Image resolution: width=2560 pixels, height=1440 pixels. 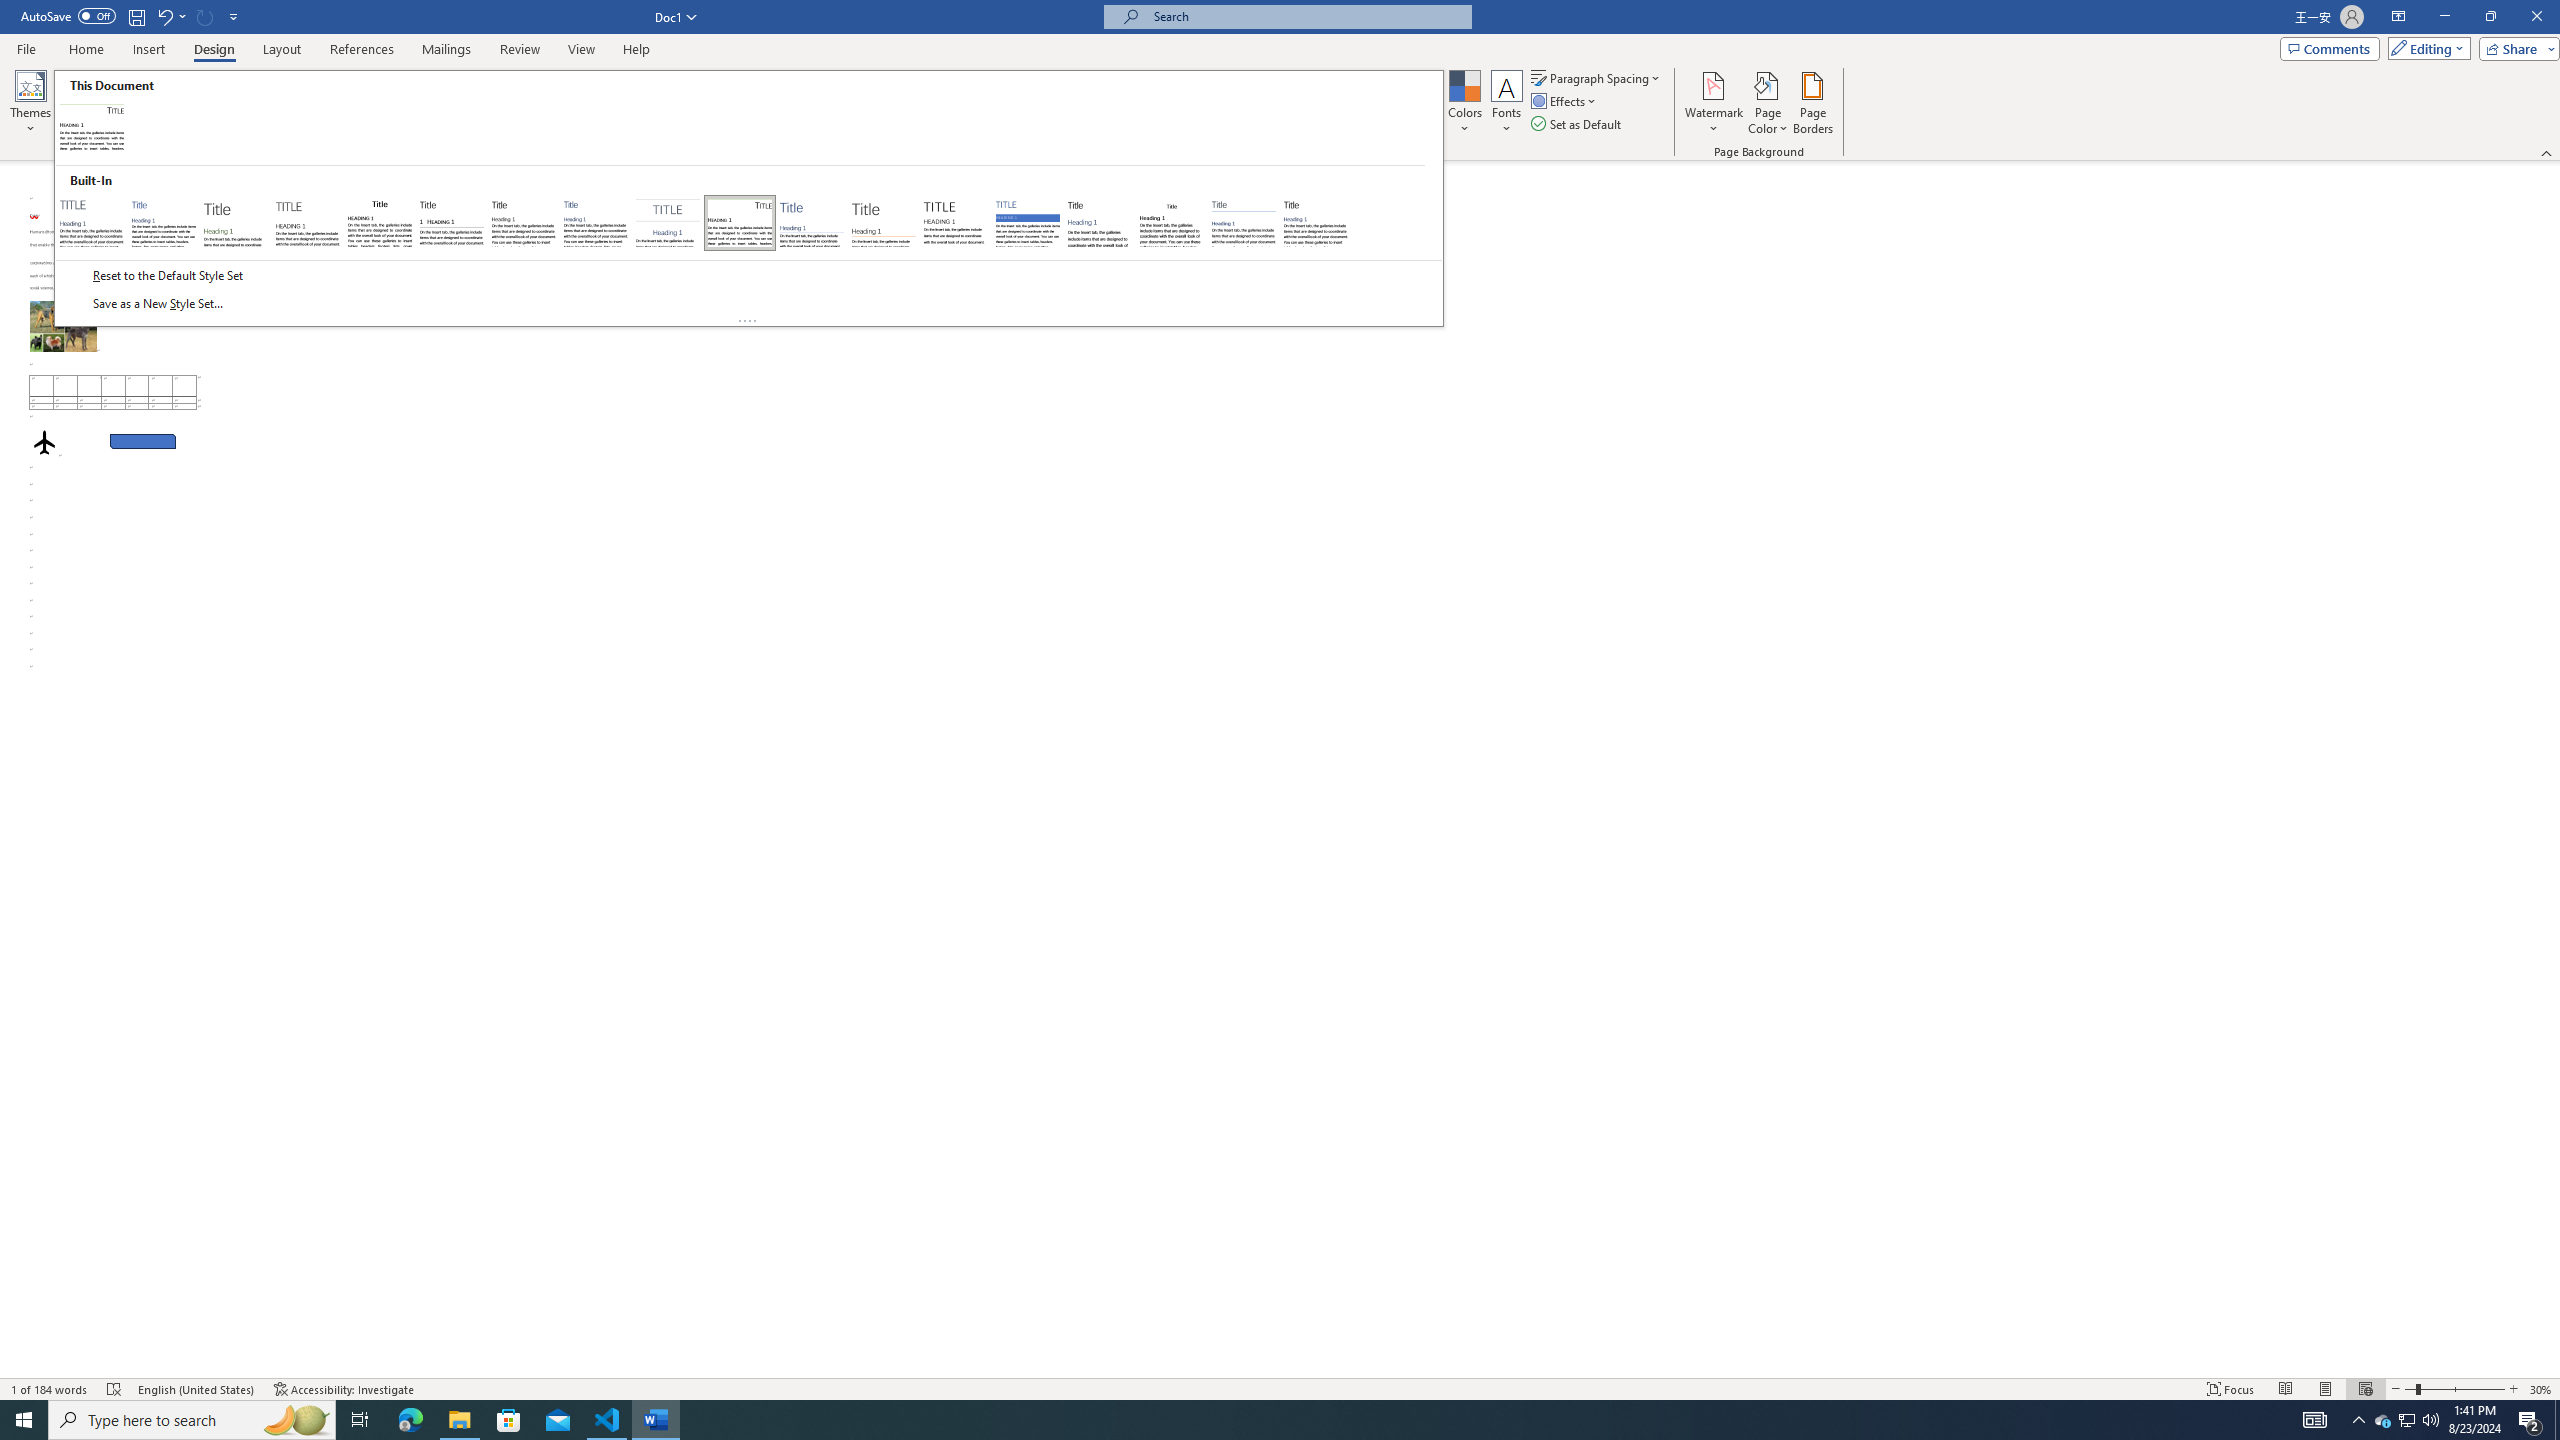 I want to click on Fonts, so click(x=1506, y=103).